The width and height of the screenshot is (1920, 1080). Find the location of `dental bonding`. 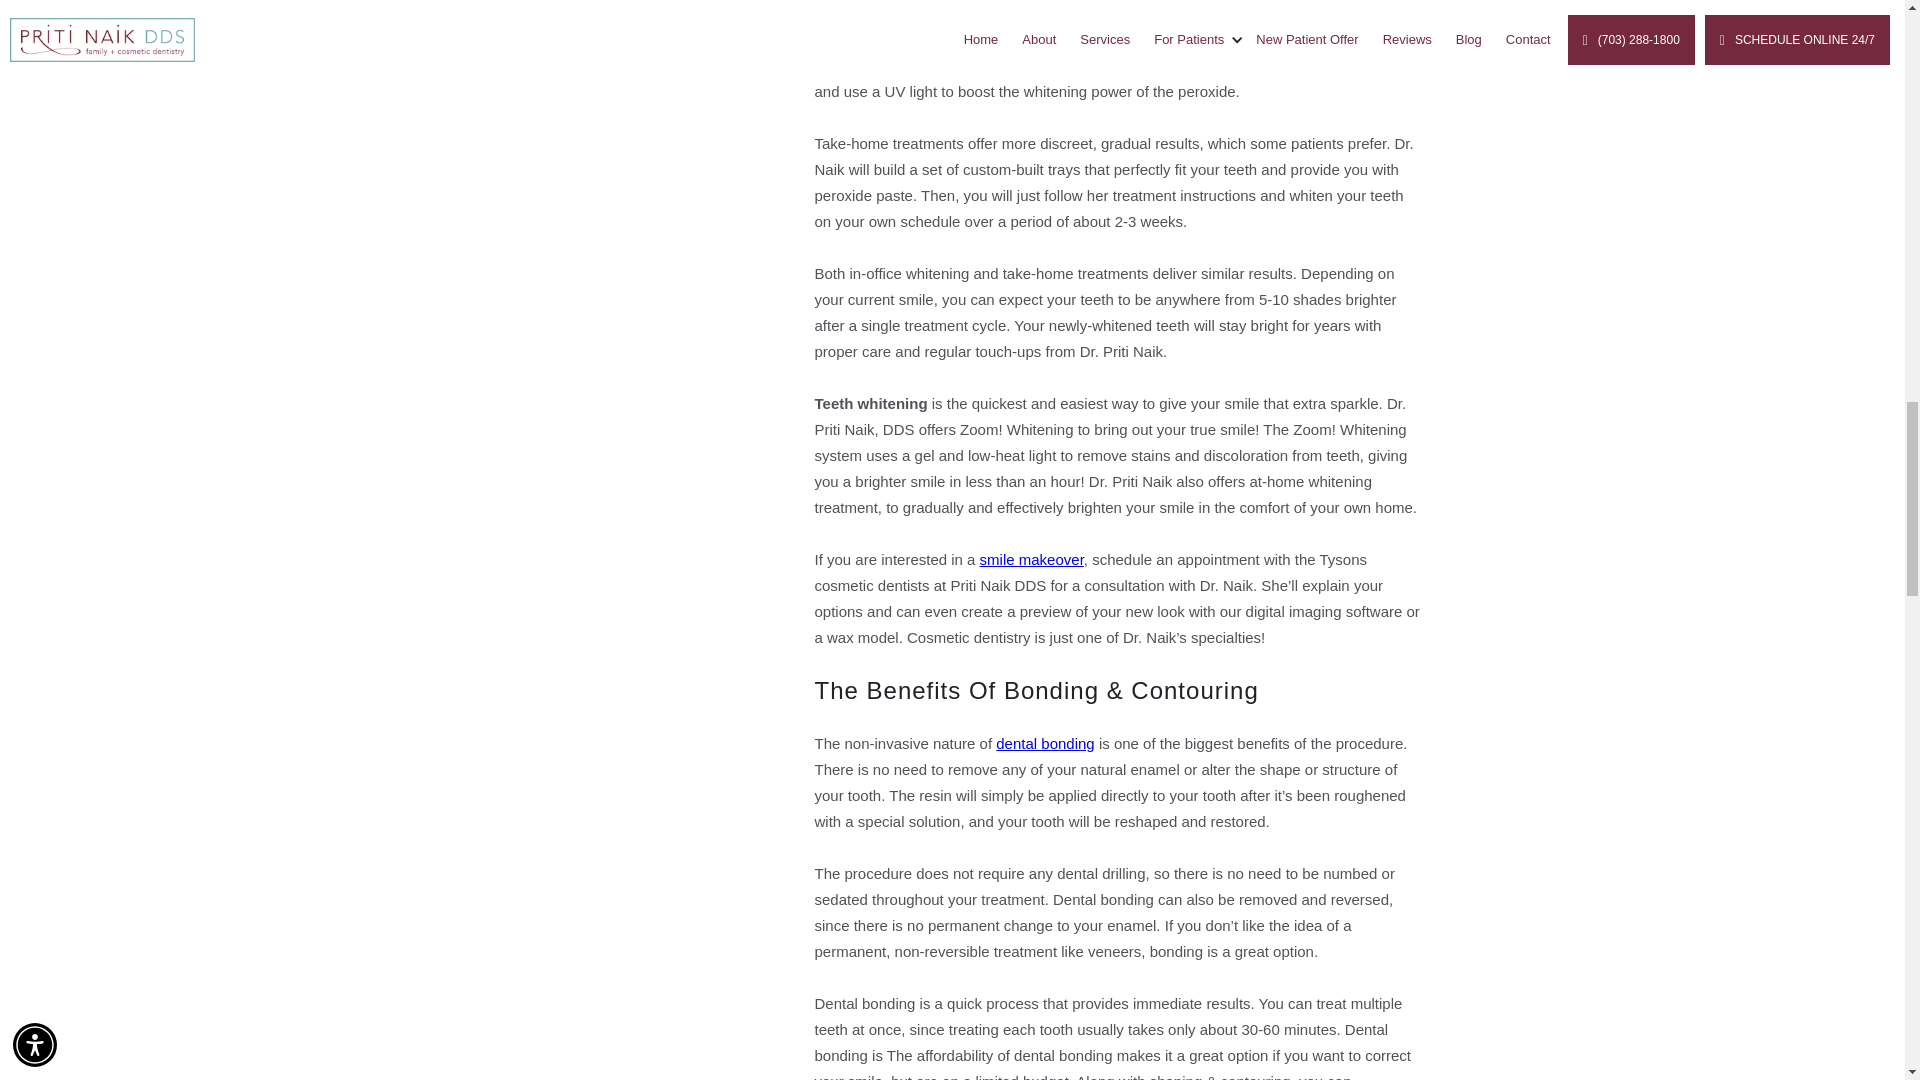

dental bonding is located at coordinates (1045, 743).